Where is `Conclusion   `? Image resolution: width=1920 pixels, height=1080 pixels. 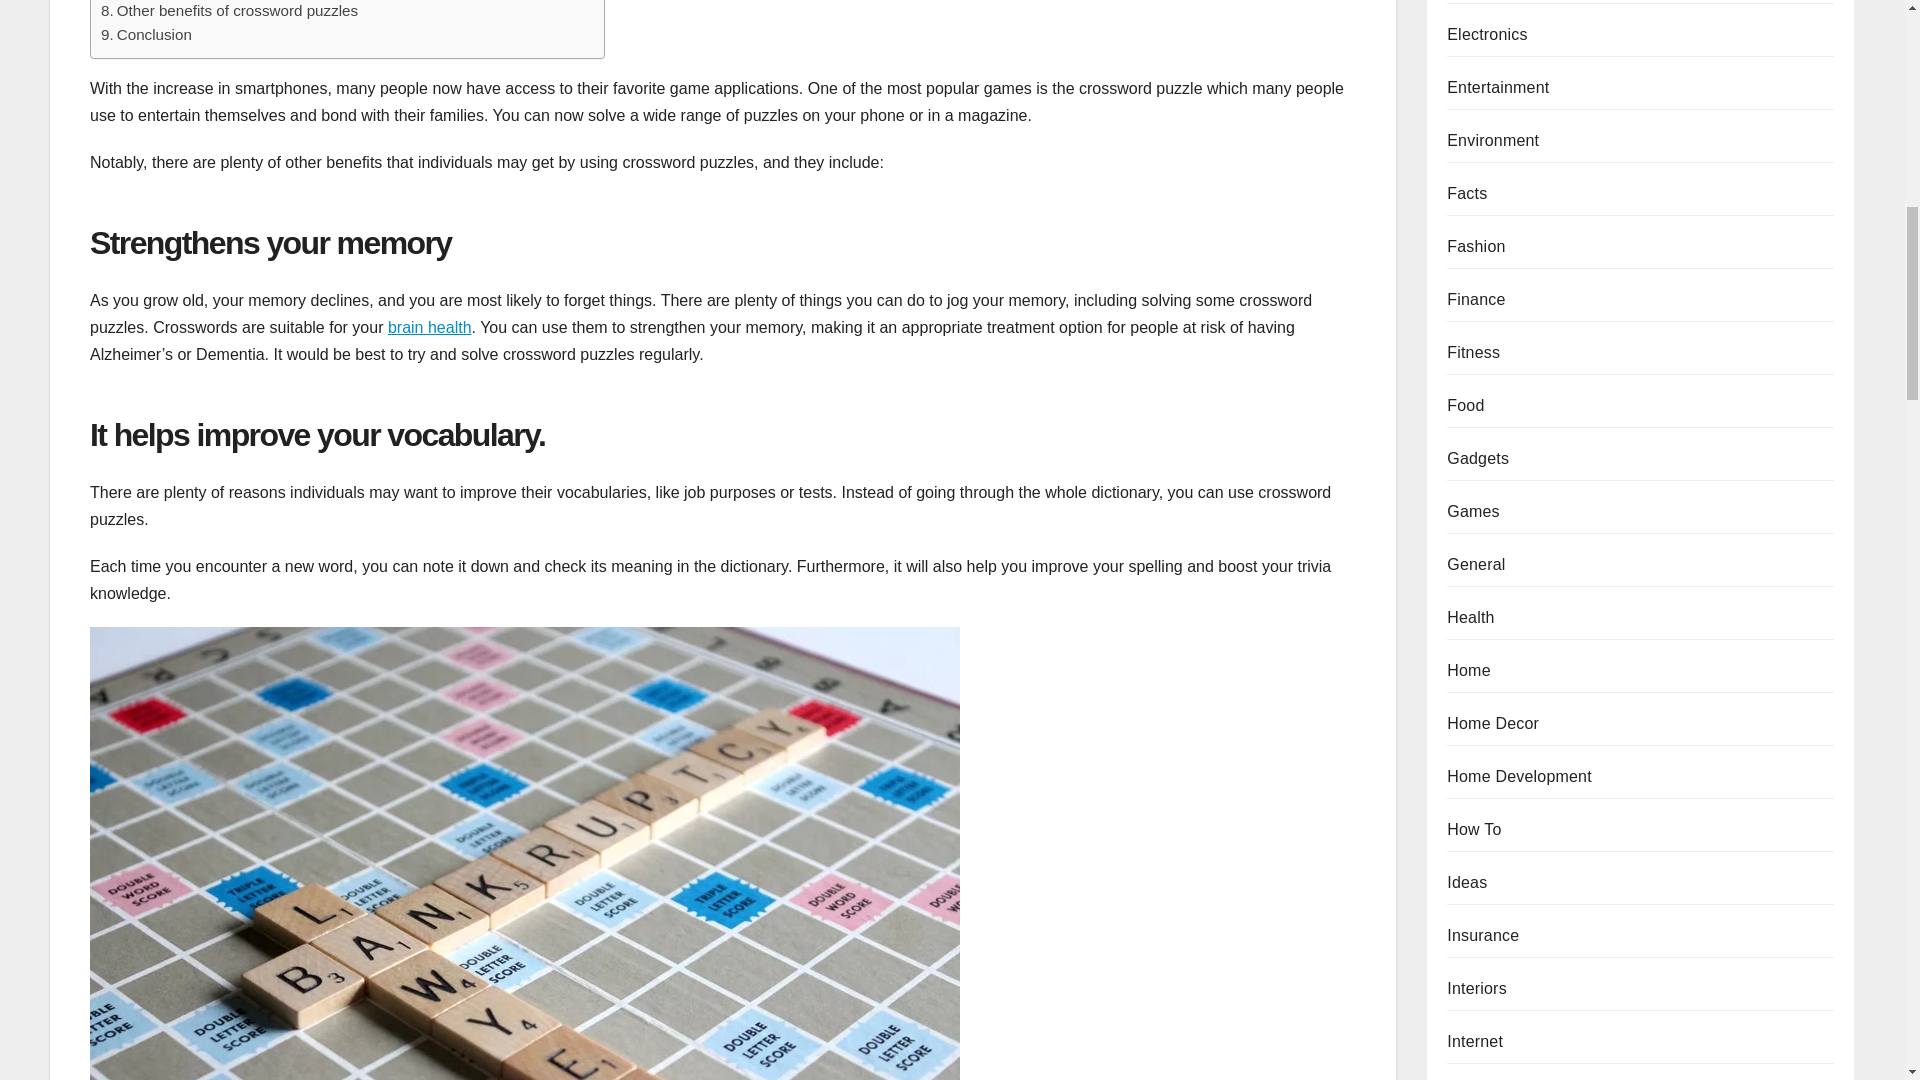
Conclusion    is located at coordinates (153, 34).